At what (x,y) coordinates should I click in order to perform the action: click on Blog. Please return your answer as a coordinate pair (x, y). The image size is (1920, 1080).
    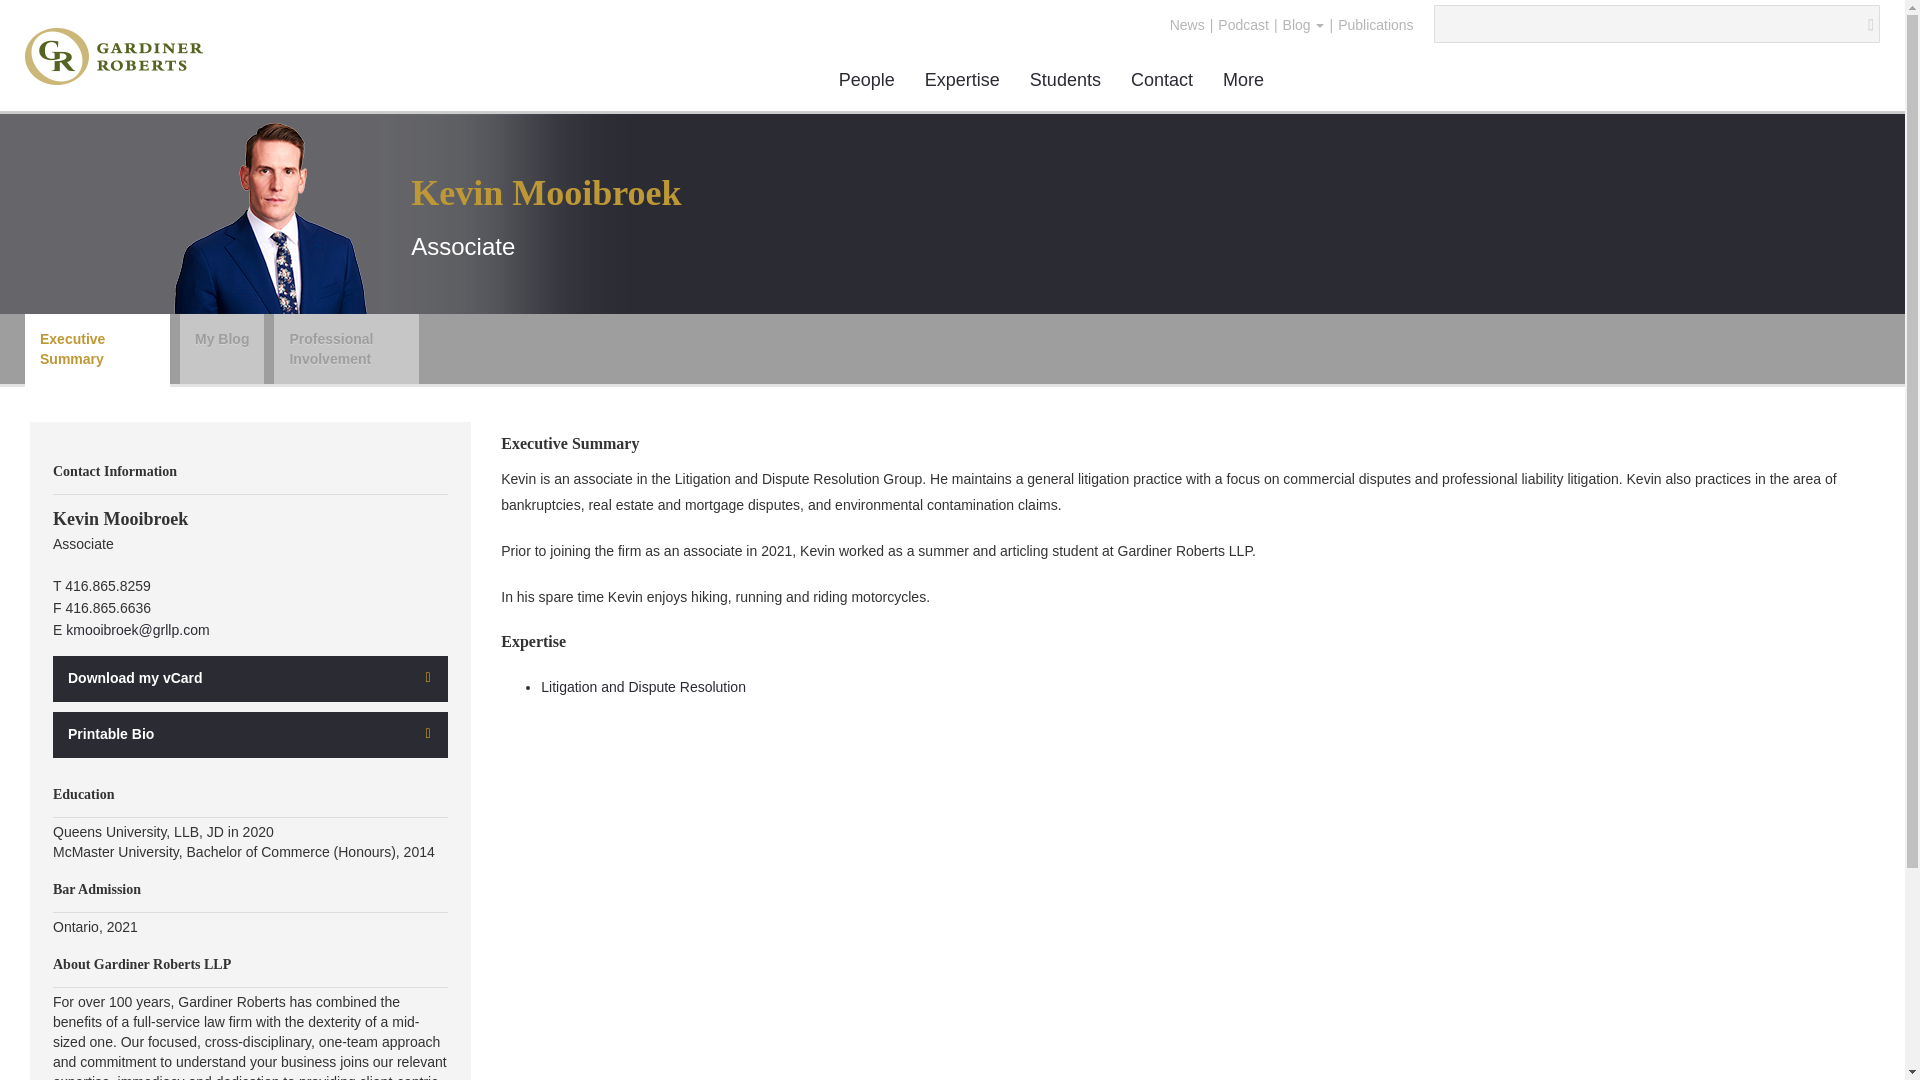
    Looking at the image, I should click on (1304, 25).